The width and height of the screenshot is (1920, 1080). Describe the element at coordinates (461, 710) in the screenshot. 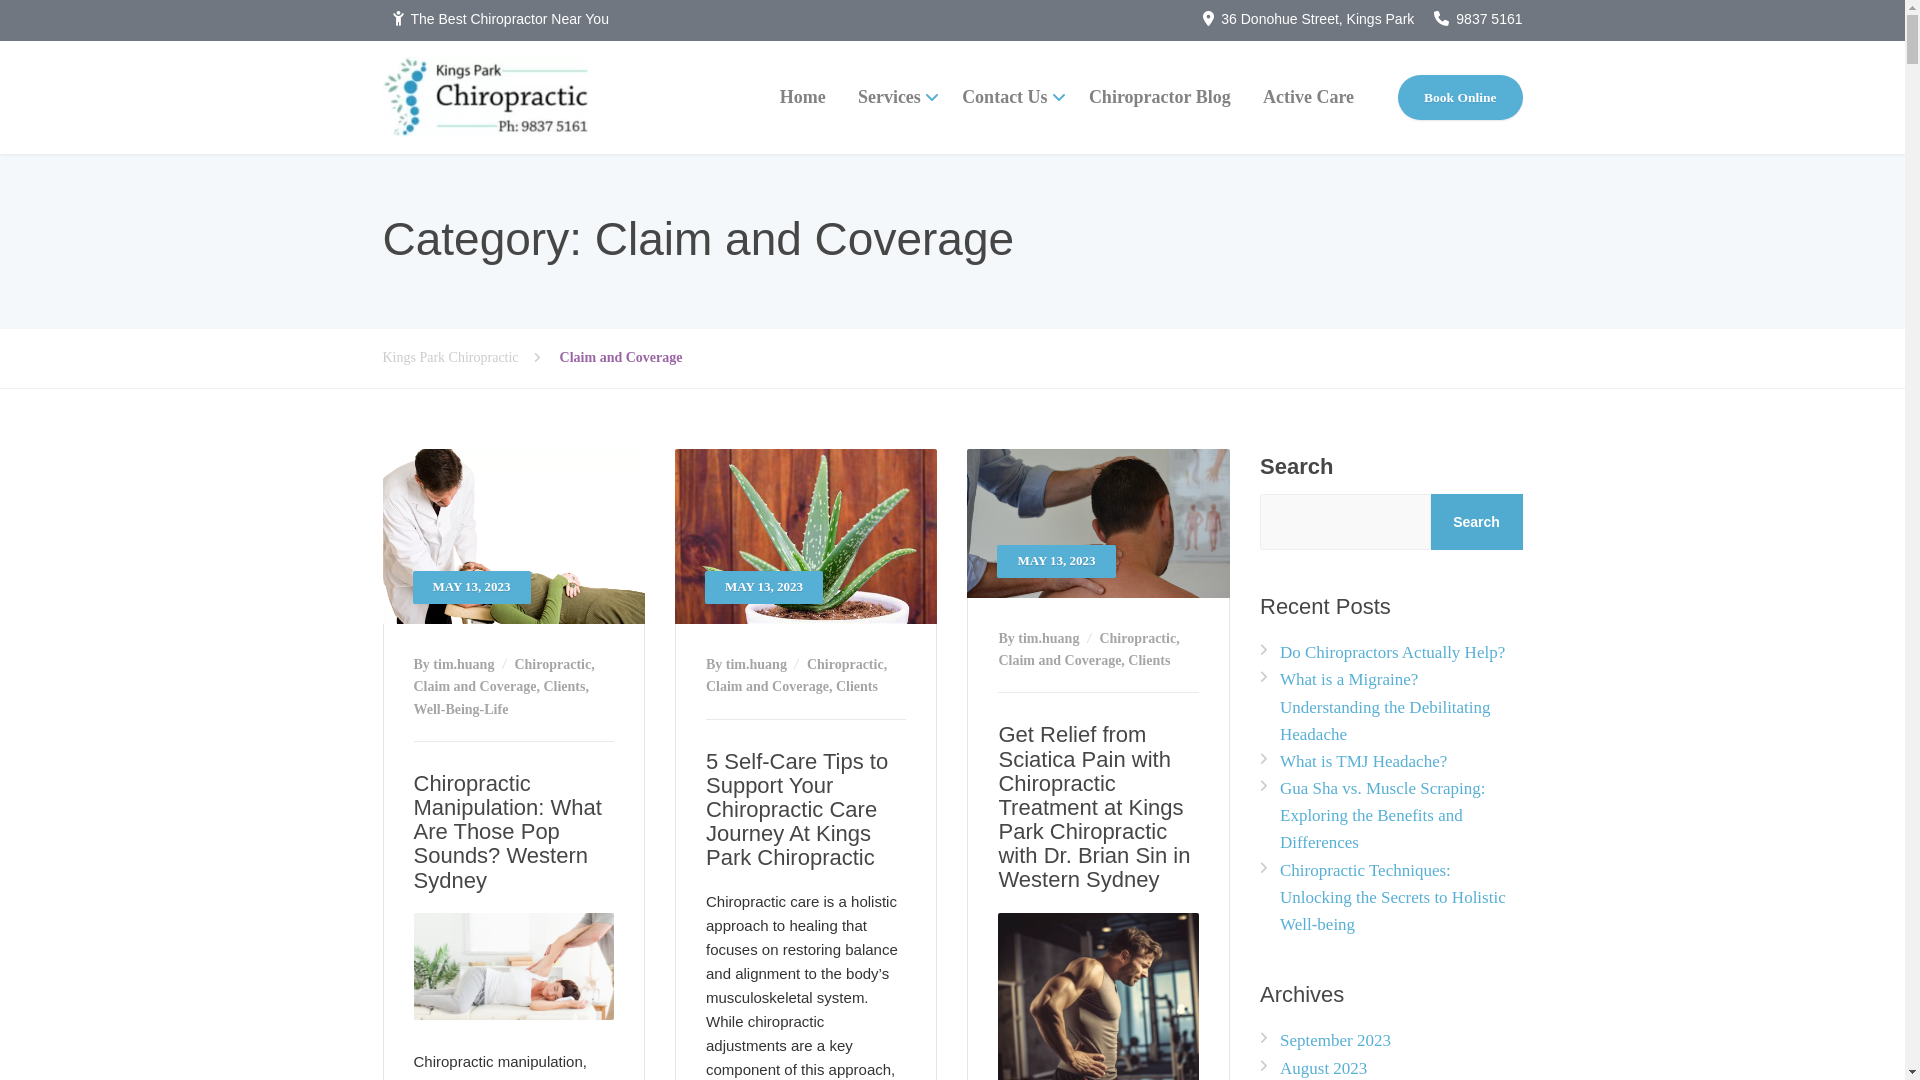

I see `Well-Being-Life` at that location.